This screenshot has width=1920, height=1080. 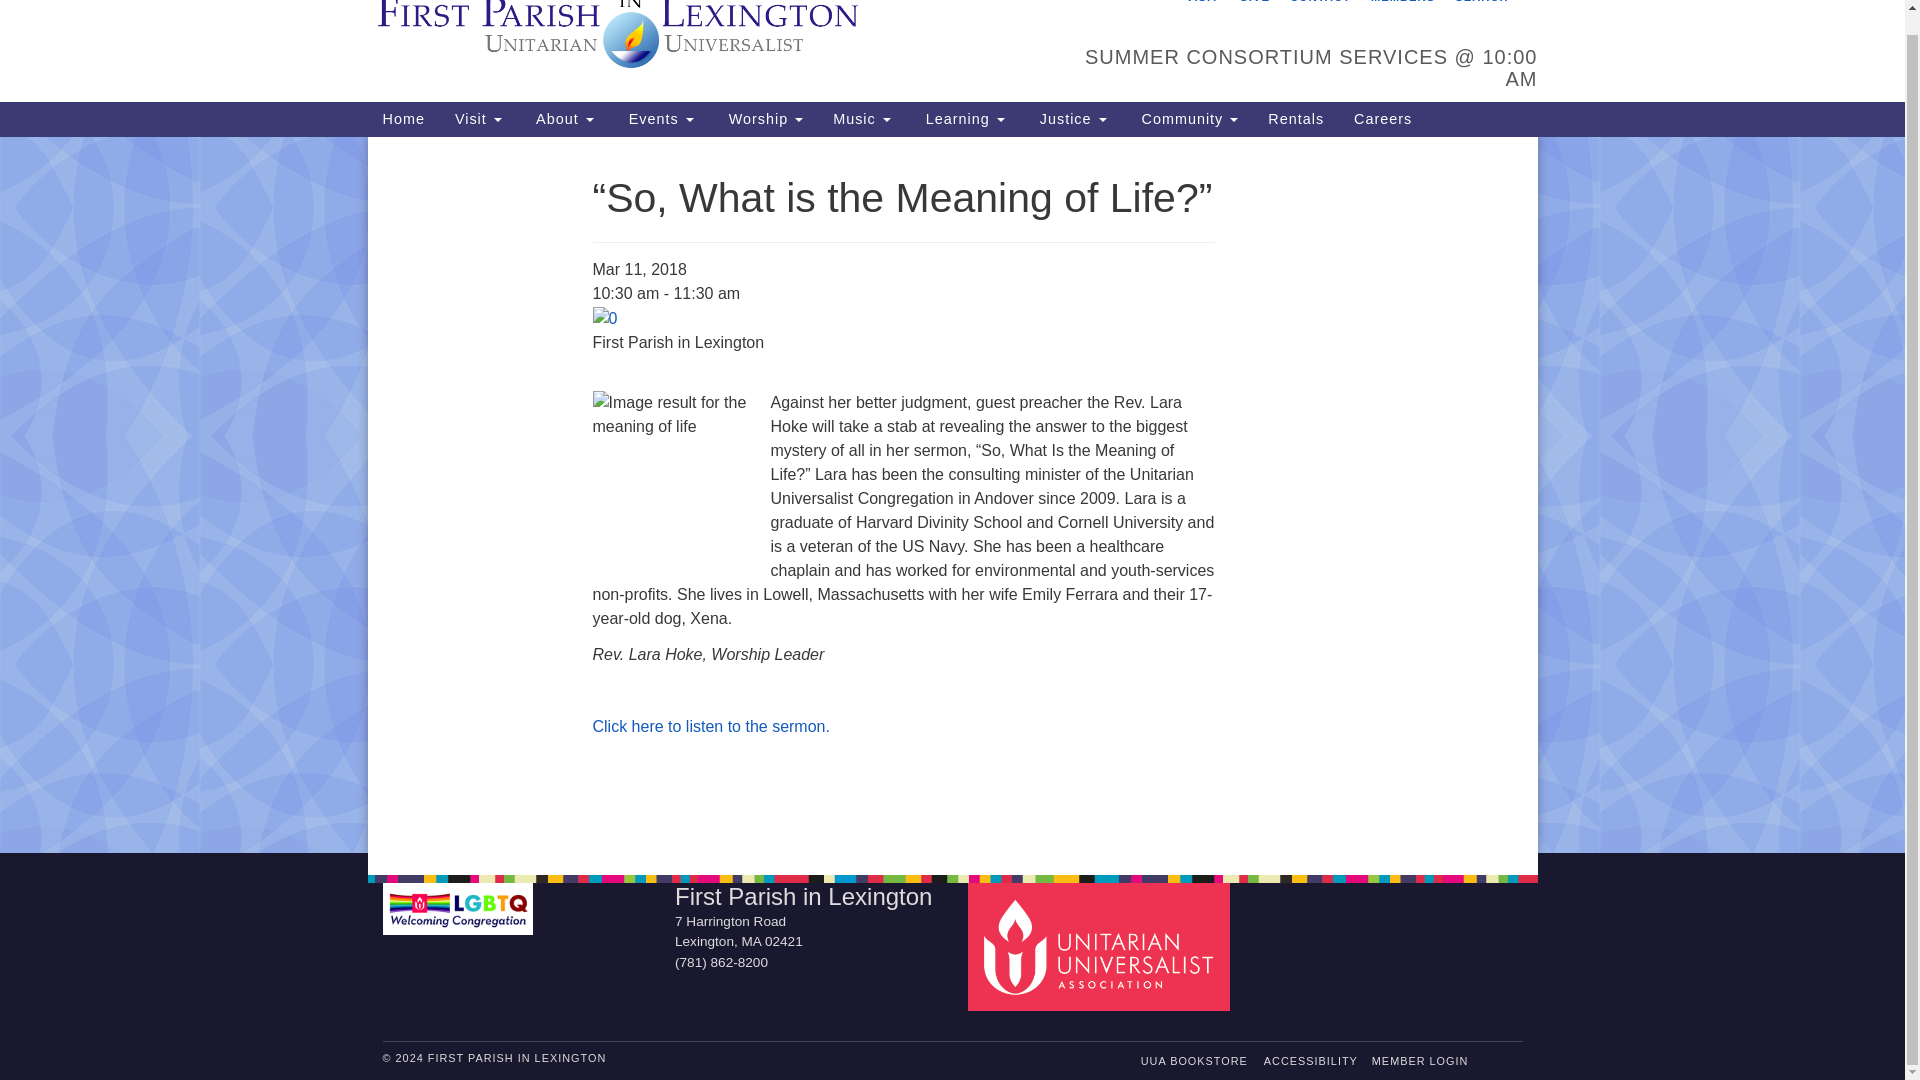 I want to click on  Events, so click(x=658, y=119).